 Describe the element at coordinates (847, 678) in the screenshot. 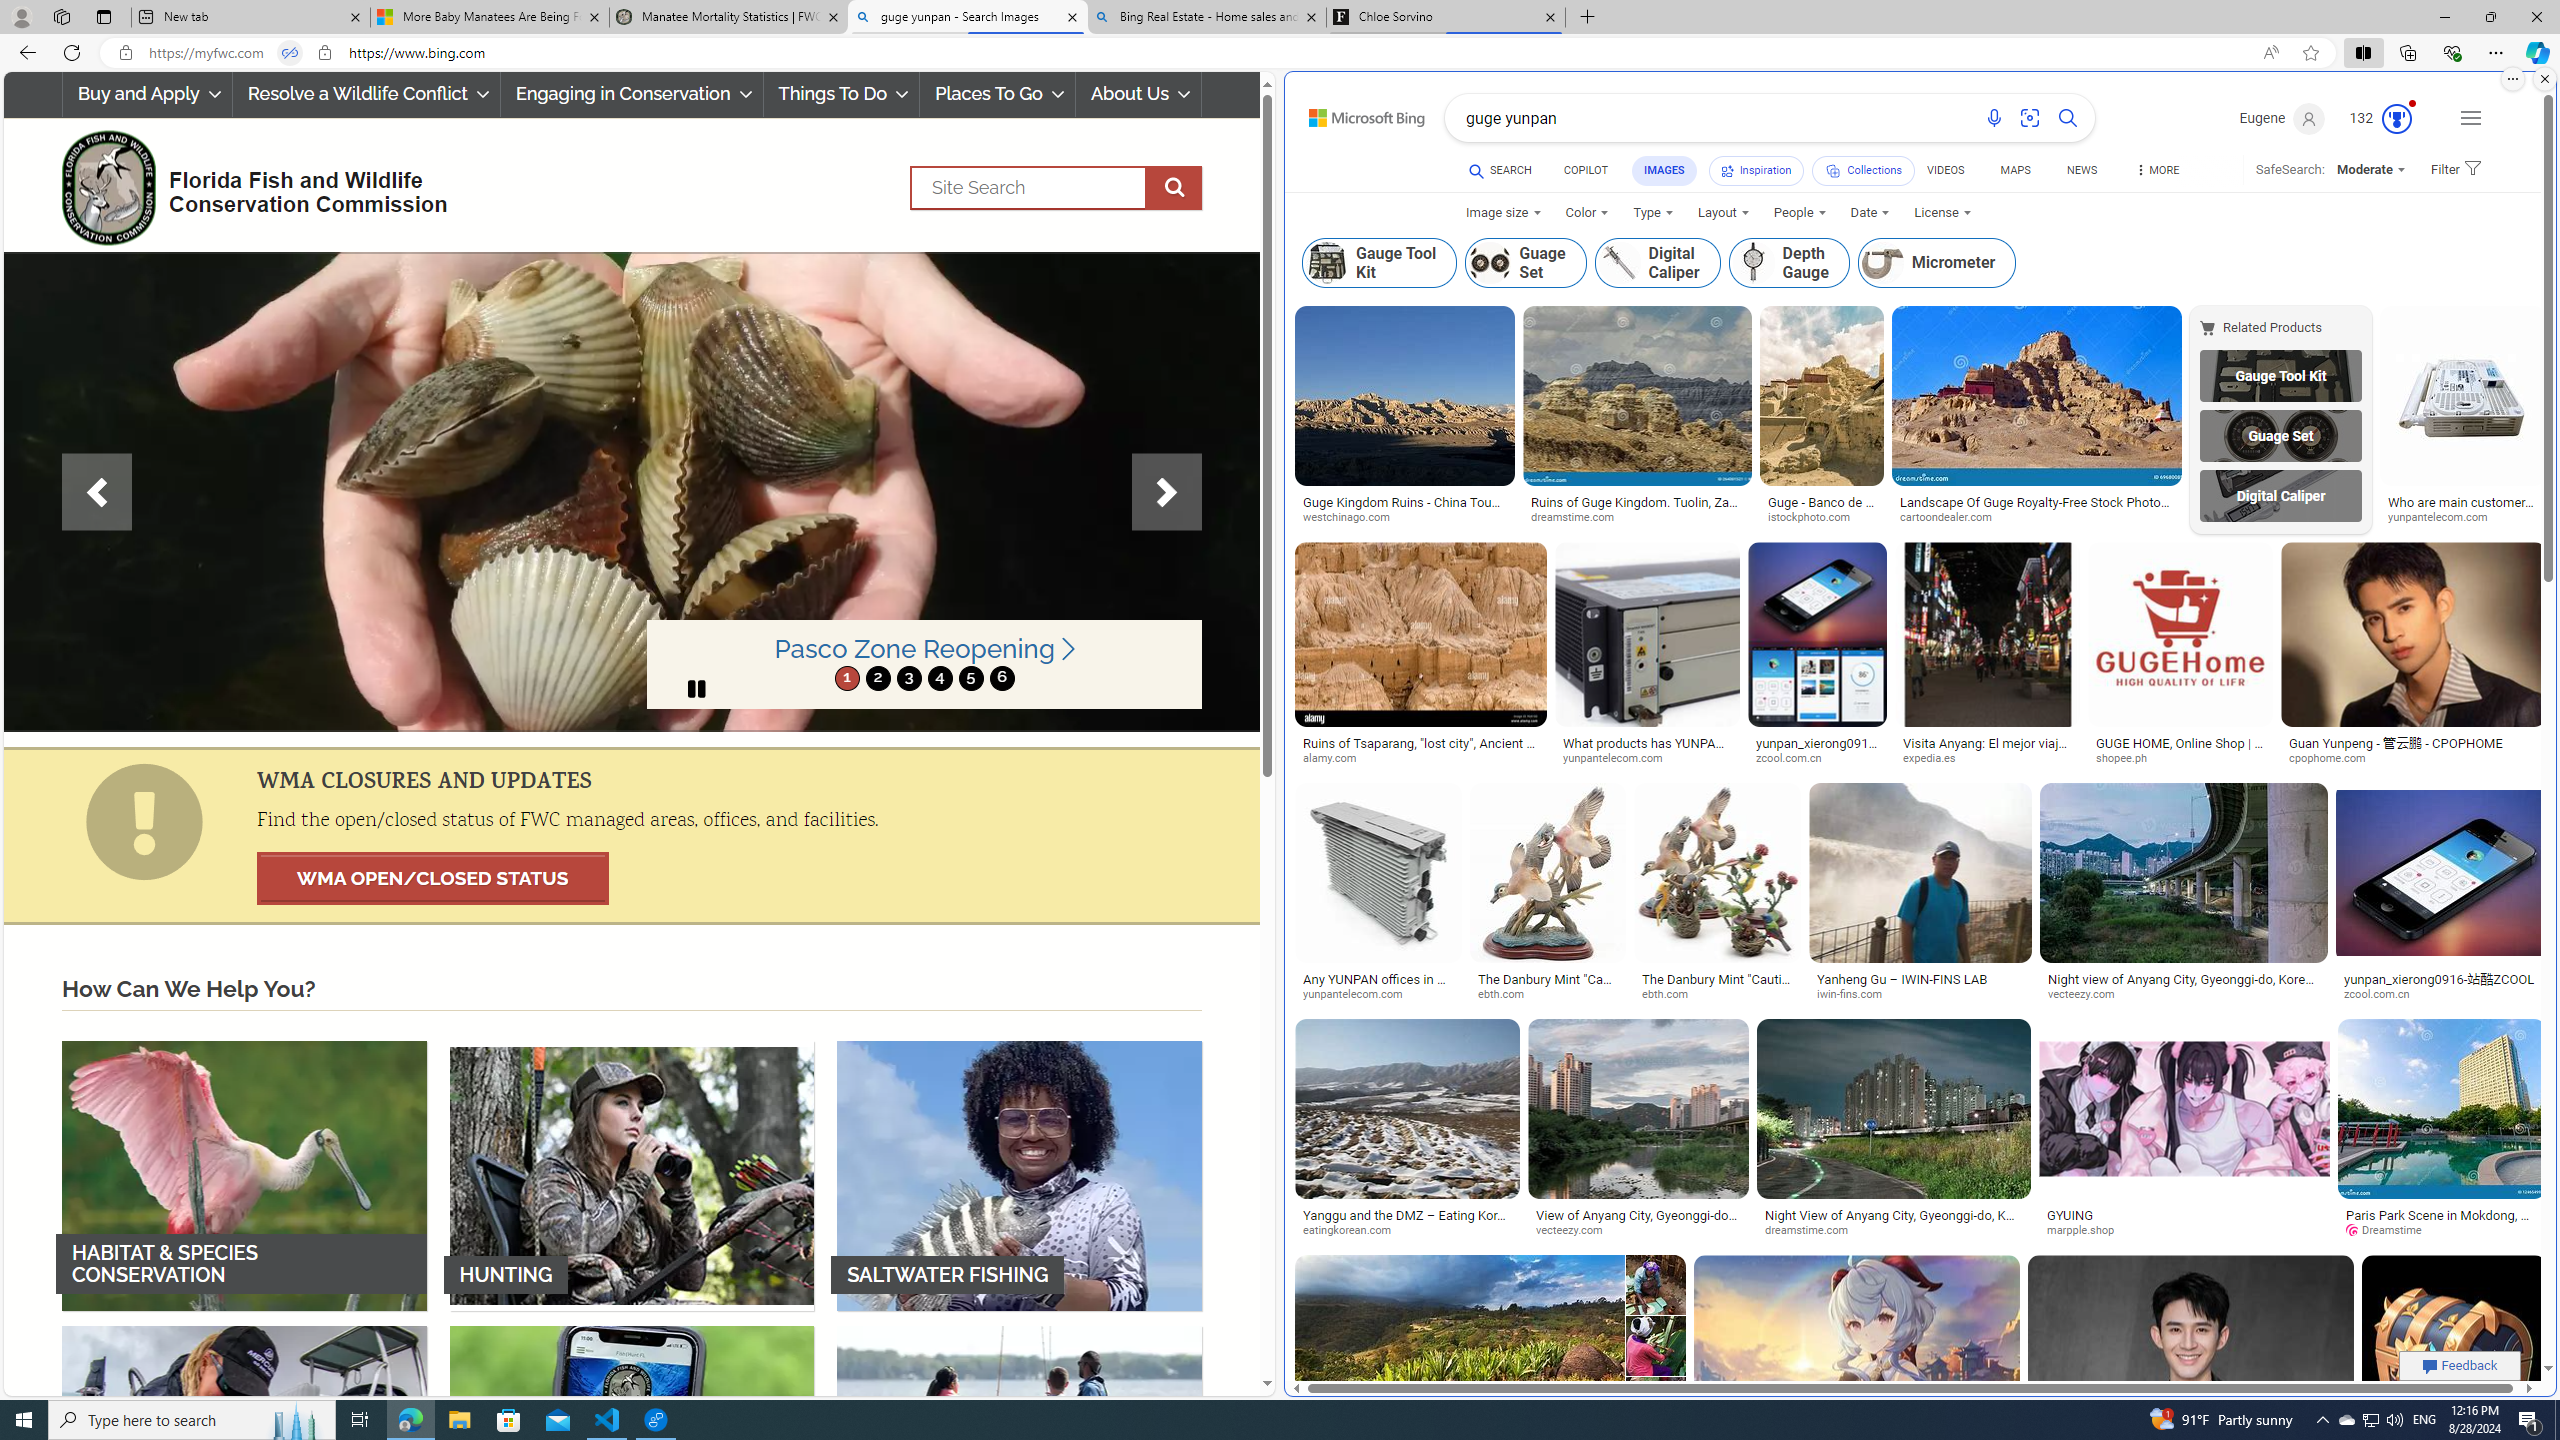

I see `move to slide 1` at that location.